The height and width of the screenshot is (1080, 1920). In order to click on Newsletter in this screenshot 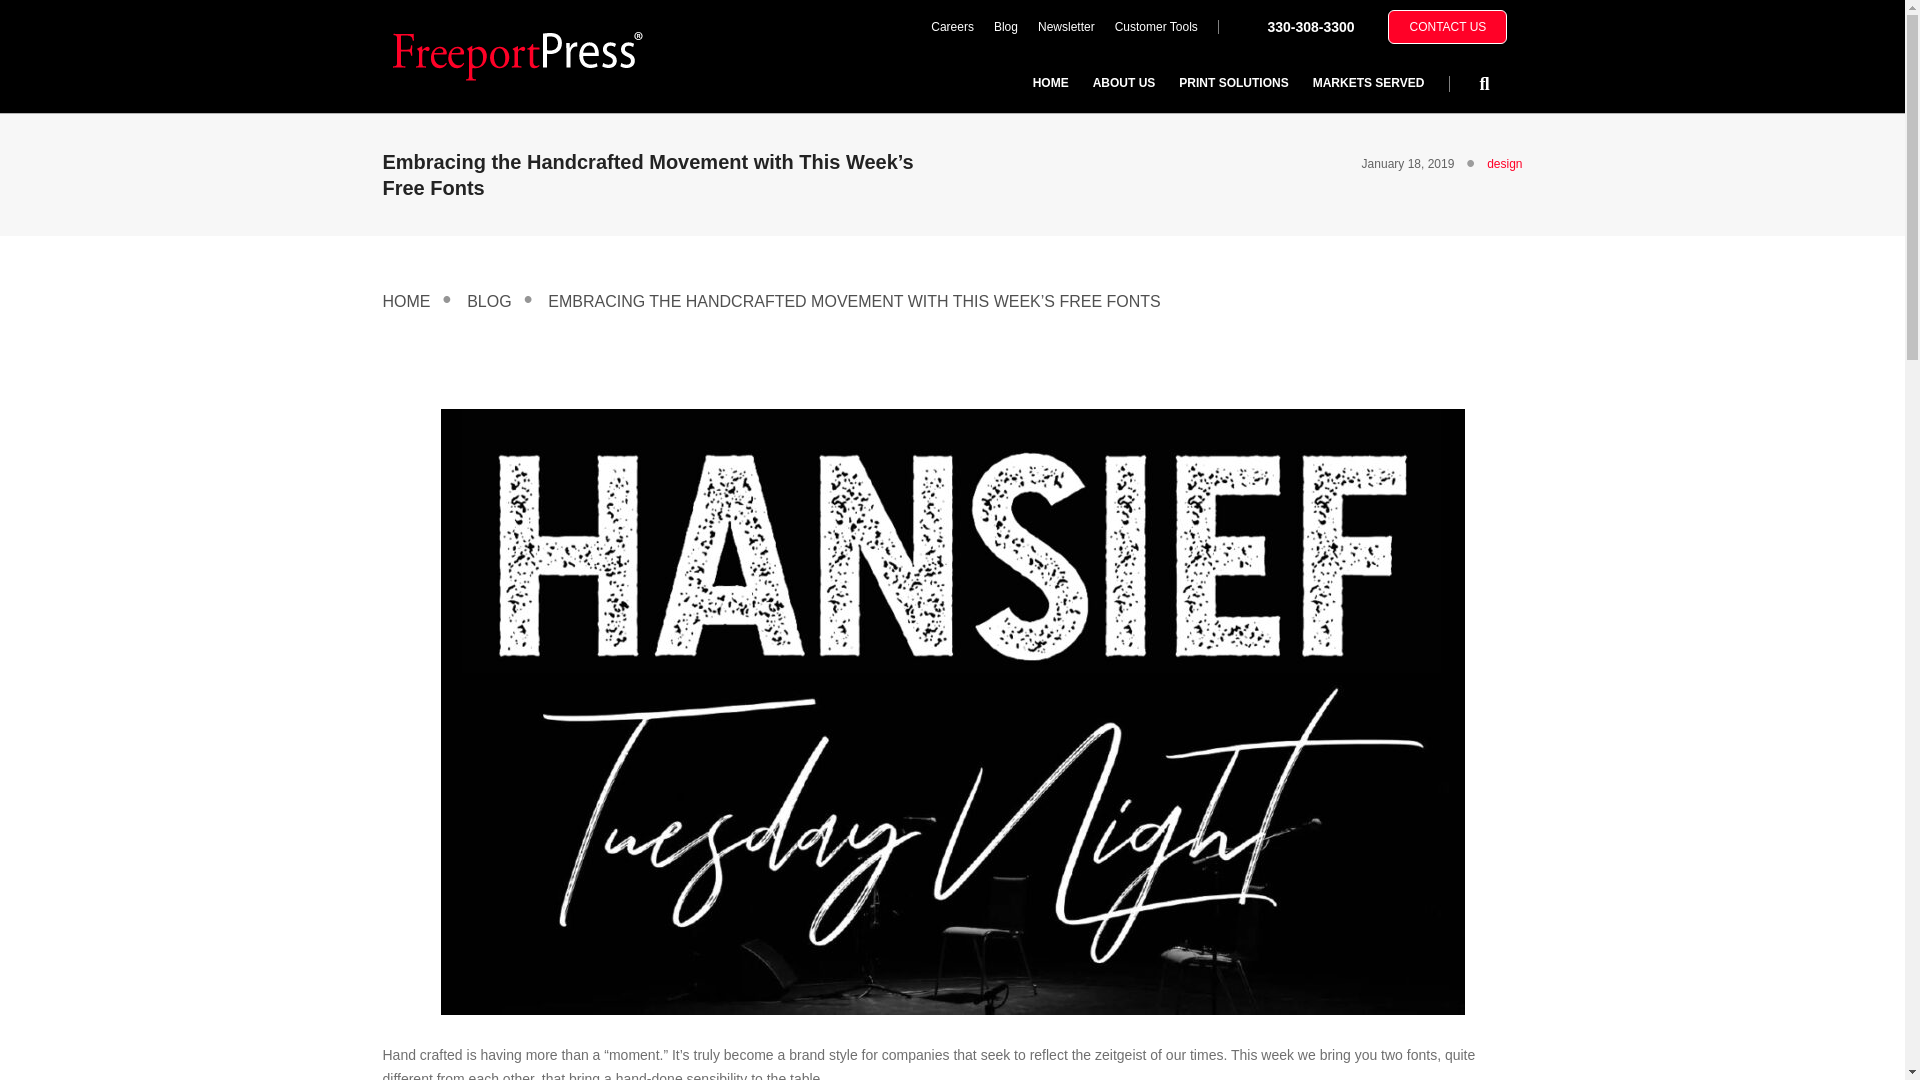, I will do `click(1066, 27)`.